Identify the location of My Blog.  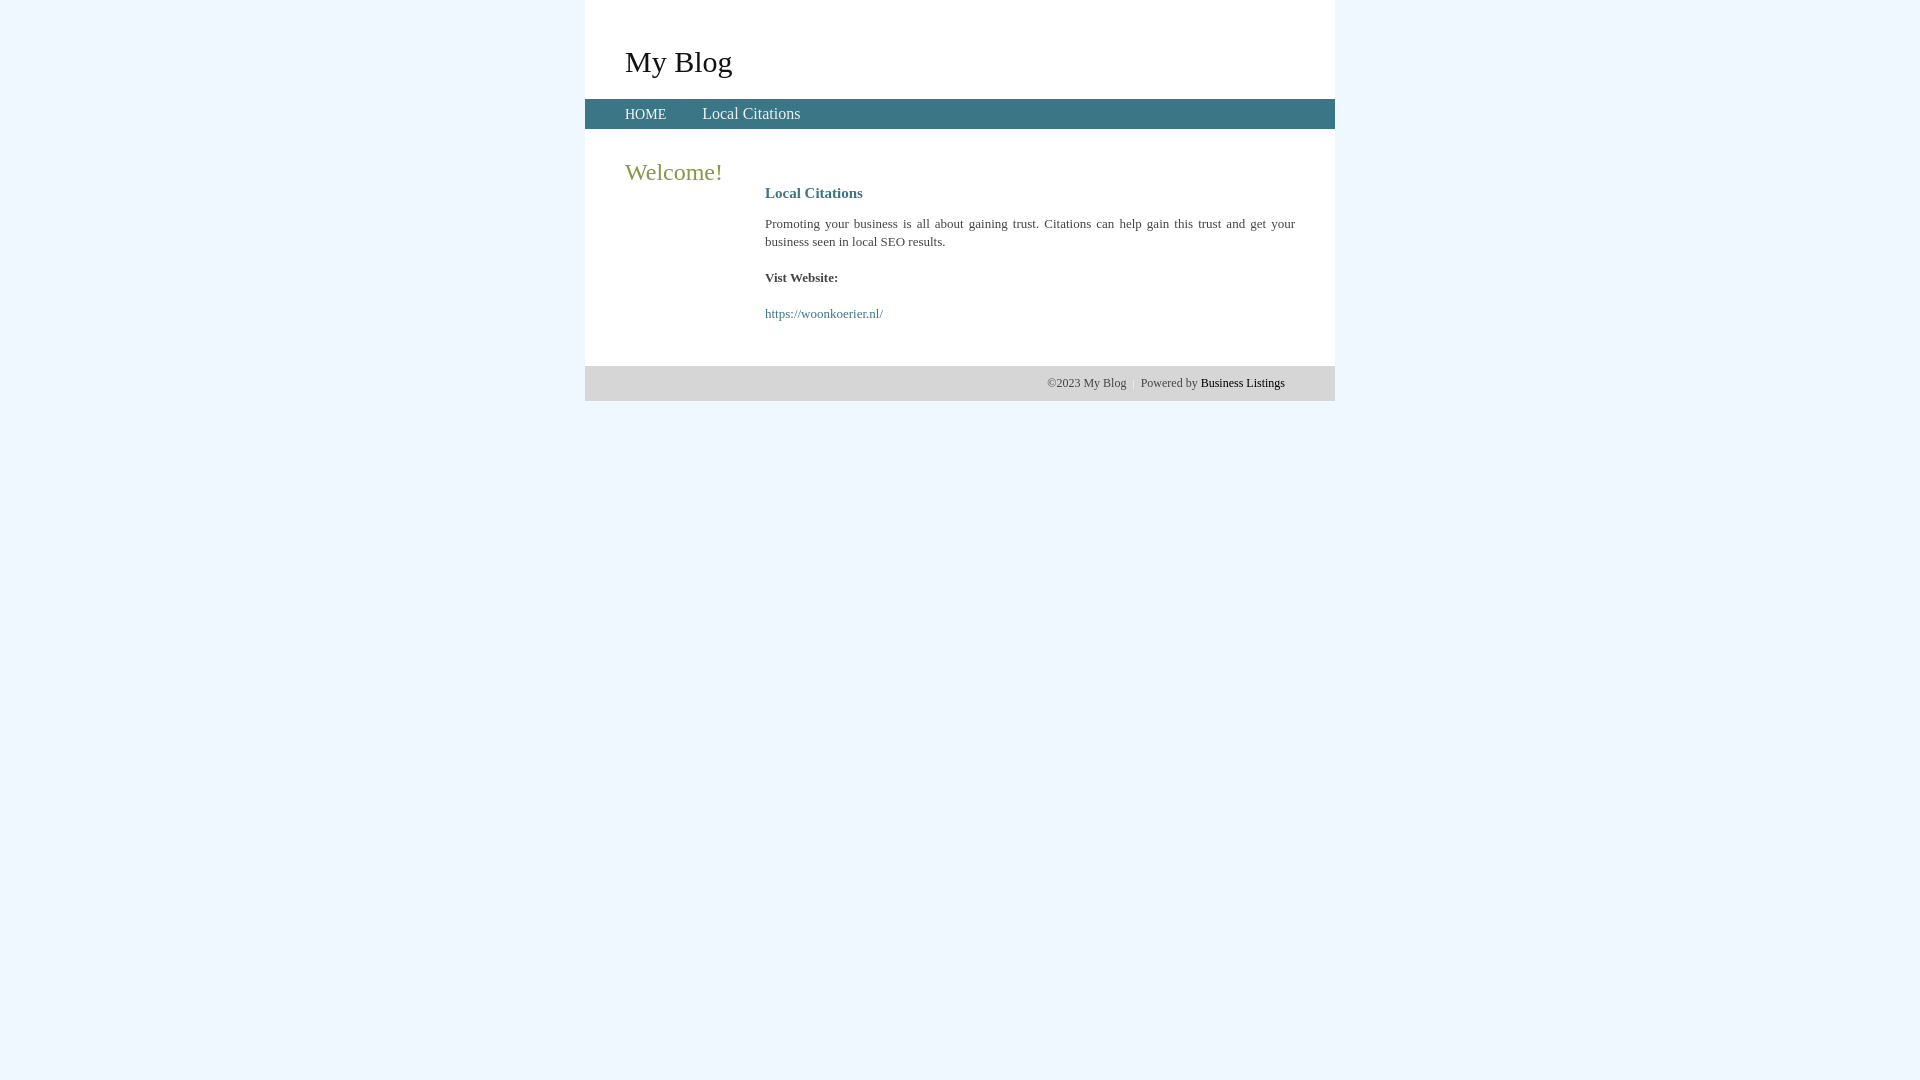
(679, 61).